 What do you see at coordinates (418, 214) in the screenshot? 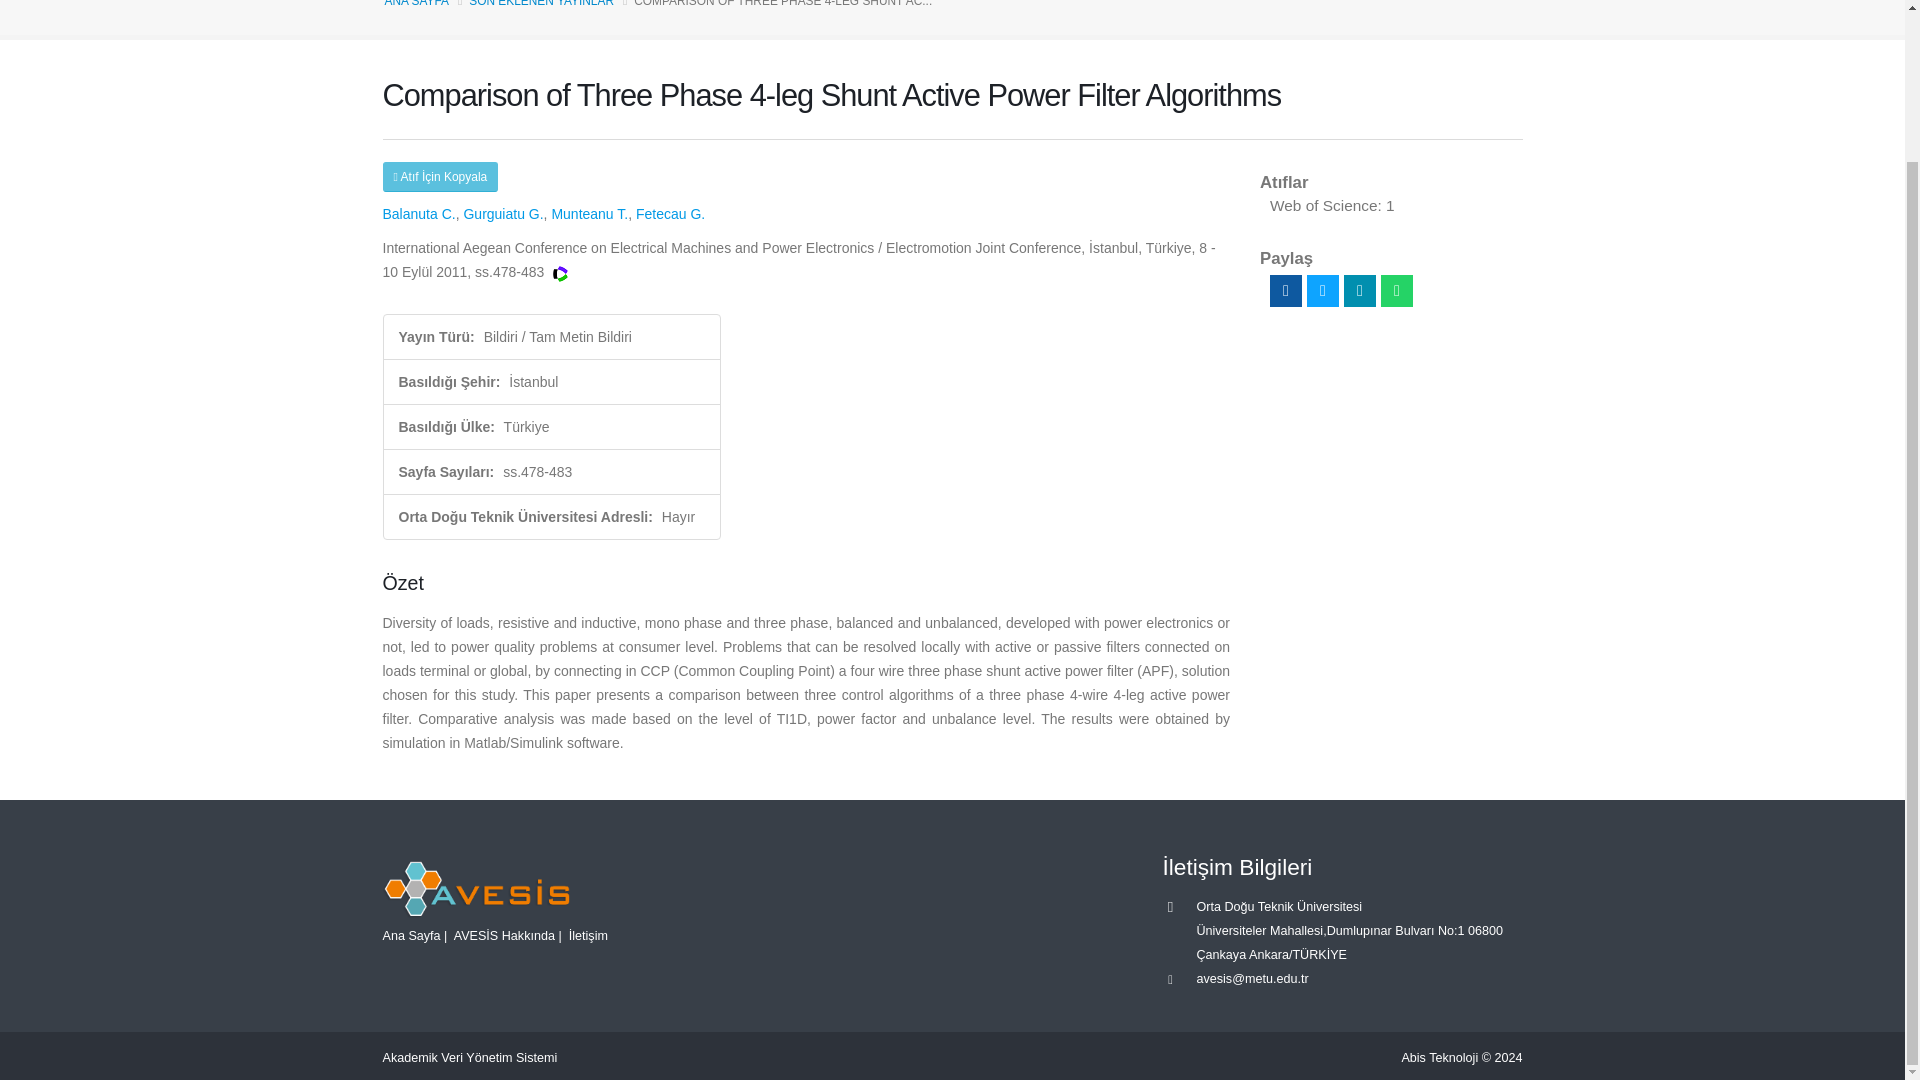
I see `Balanuta C.` at bounding box center [418, 214].